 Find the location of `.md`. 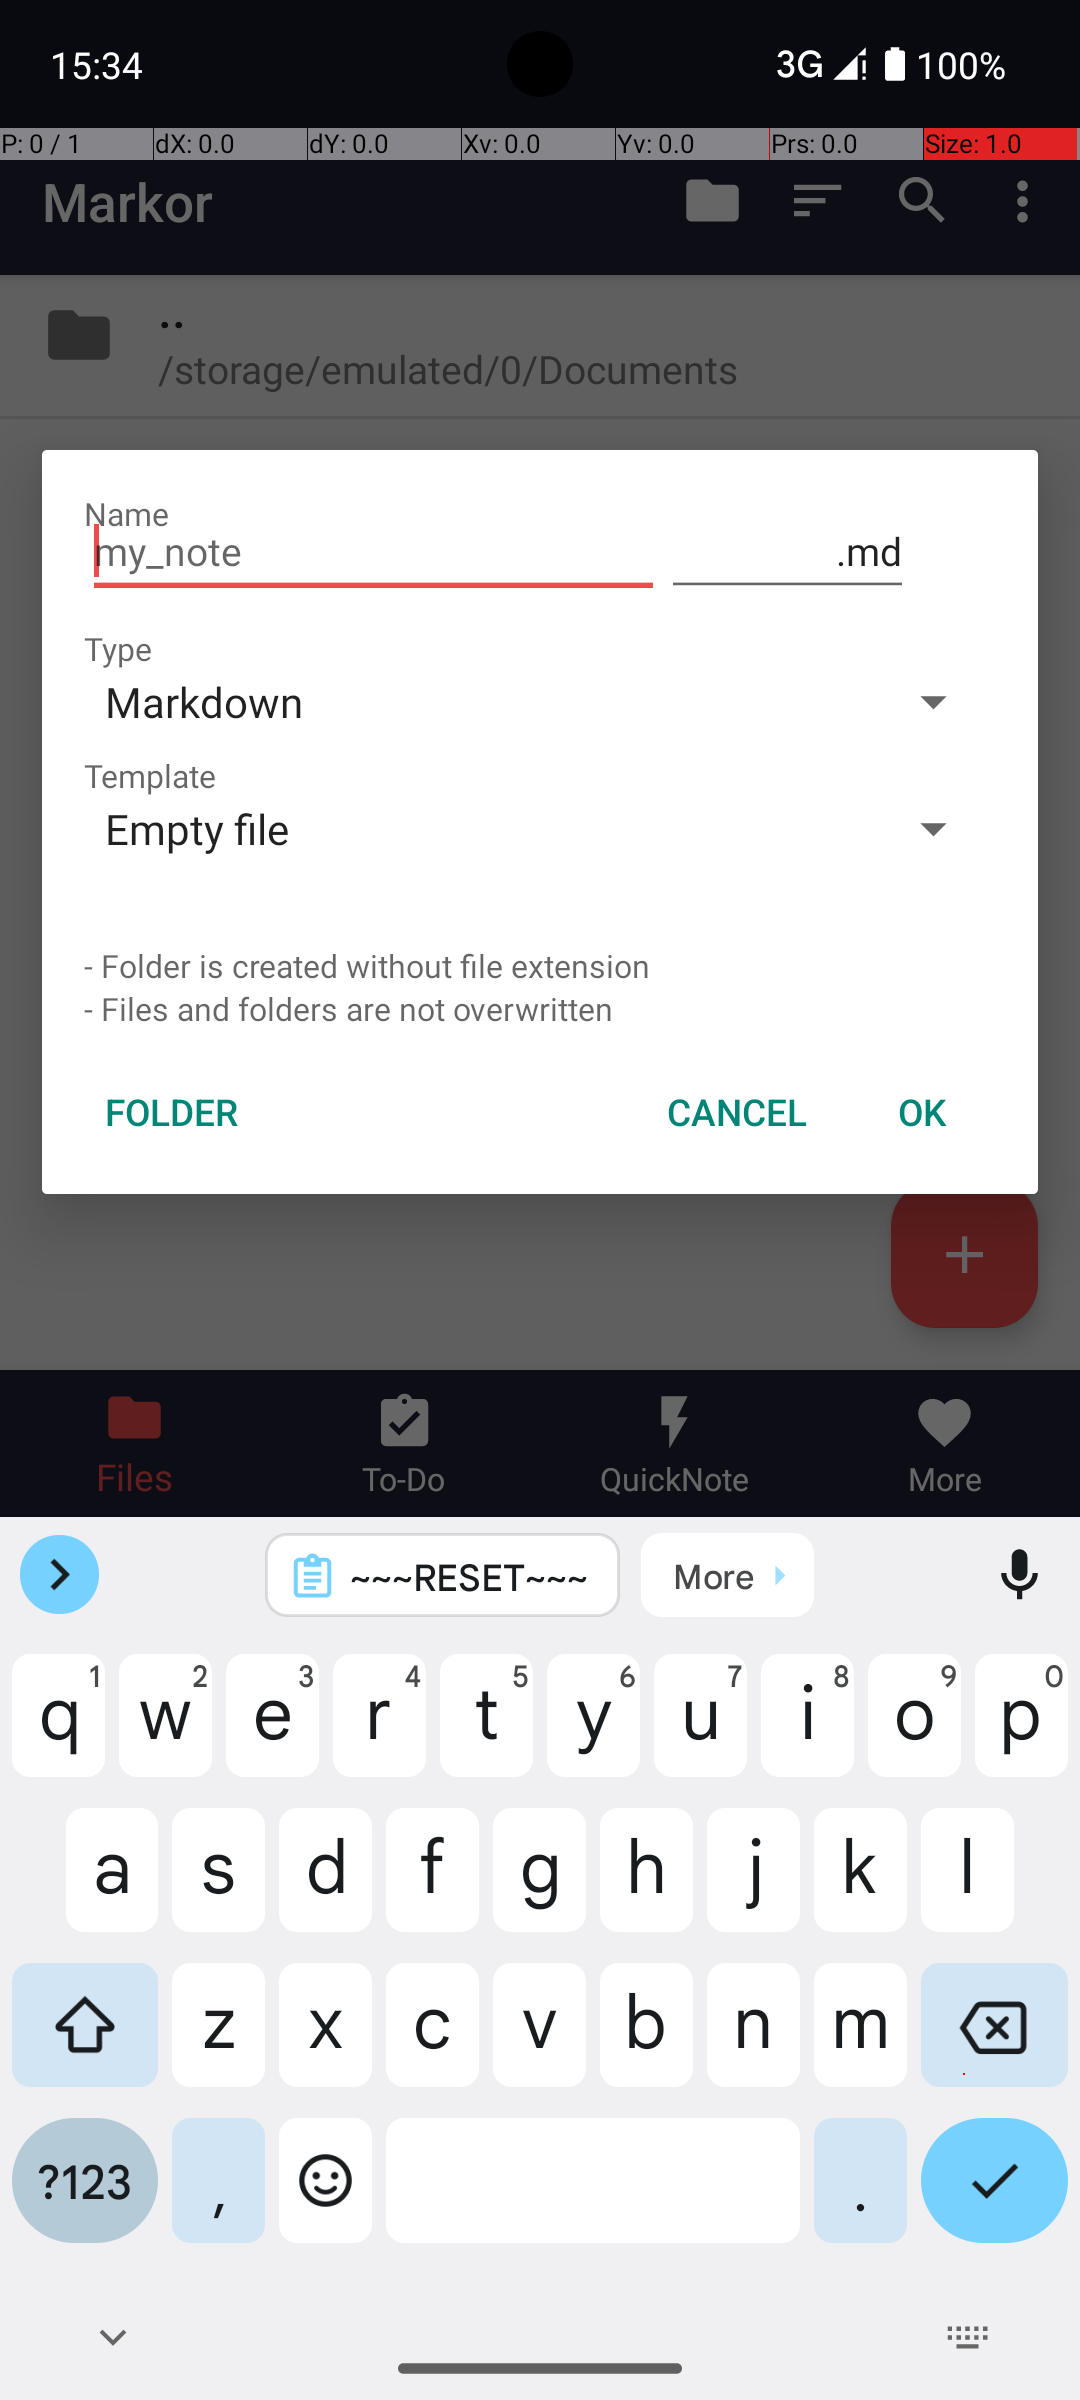

.md is located at coordinates (788, 552).